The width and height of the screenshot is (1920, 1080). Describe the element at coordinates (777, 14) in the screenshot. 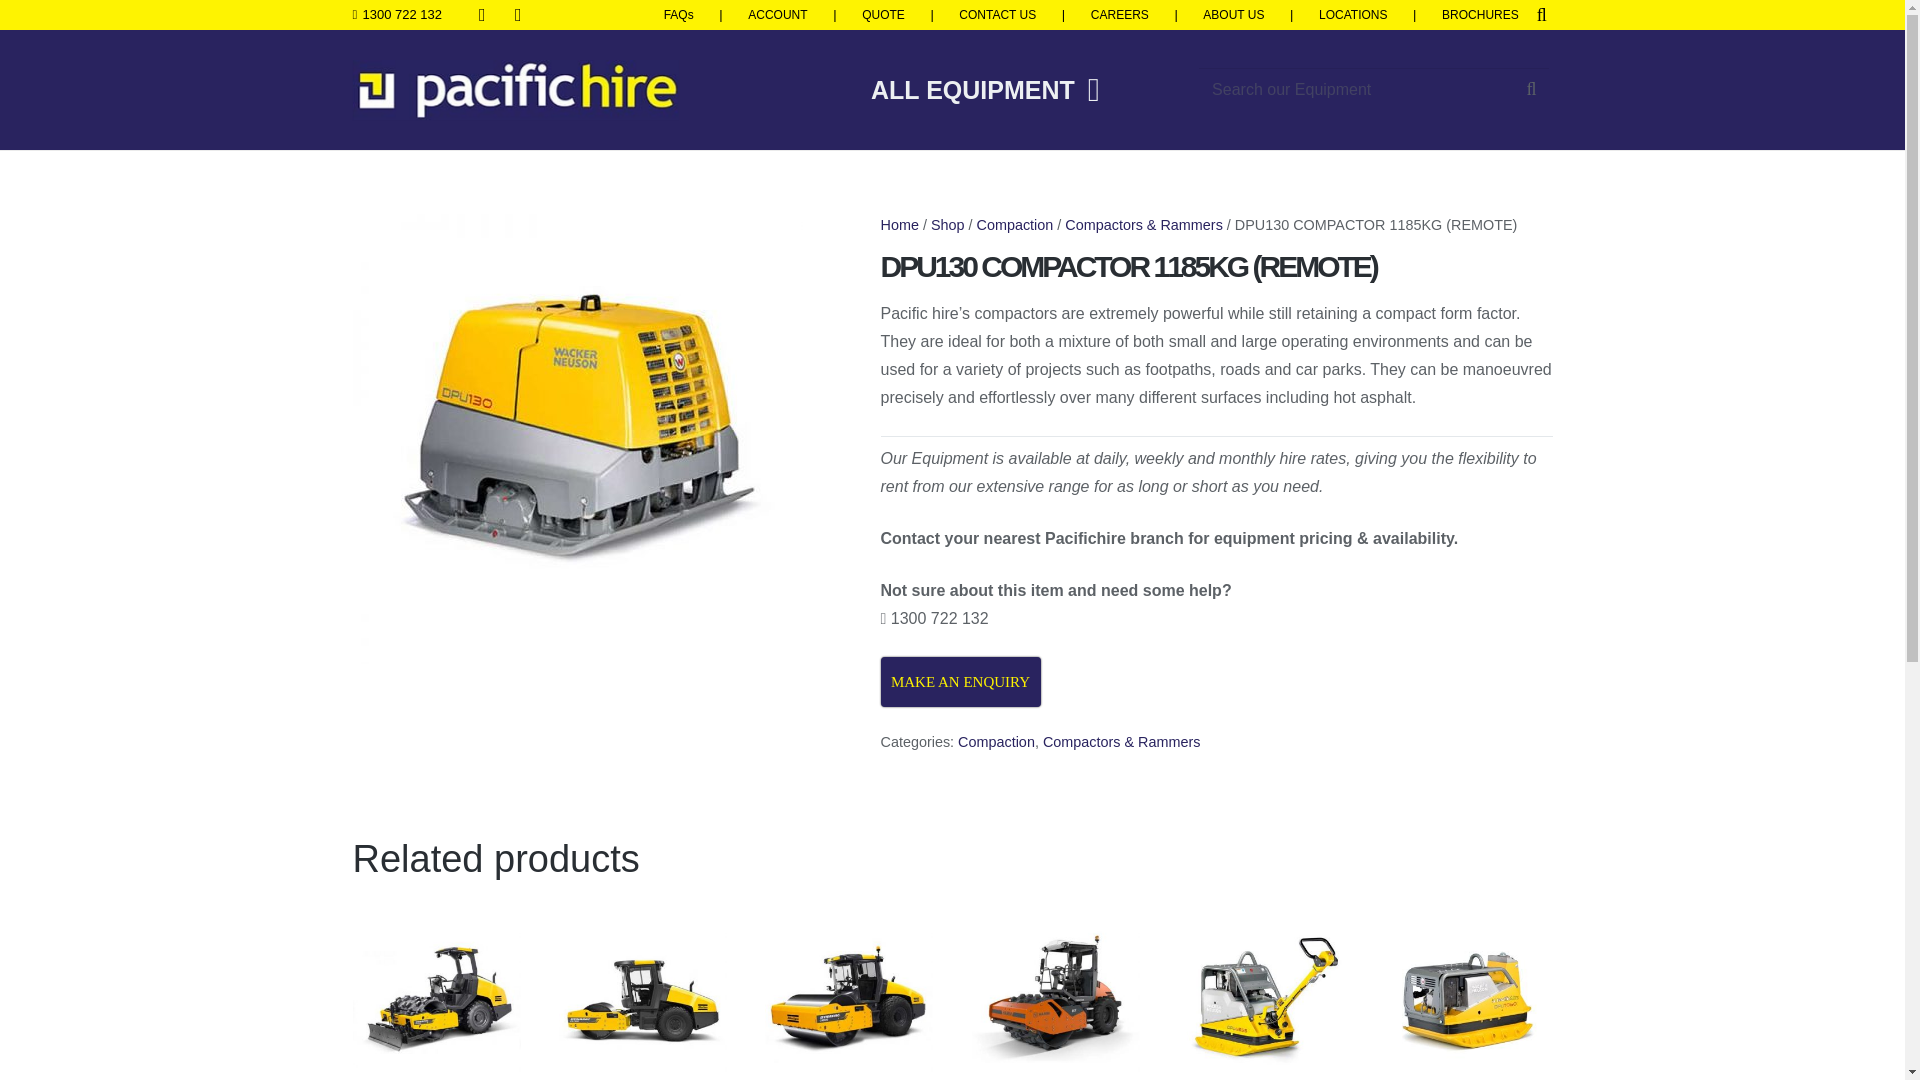

I see `ACCOUNT` at that location.